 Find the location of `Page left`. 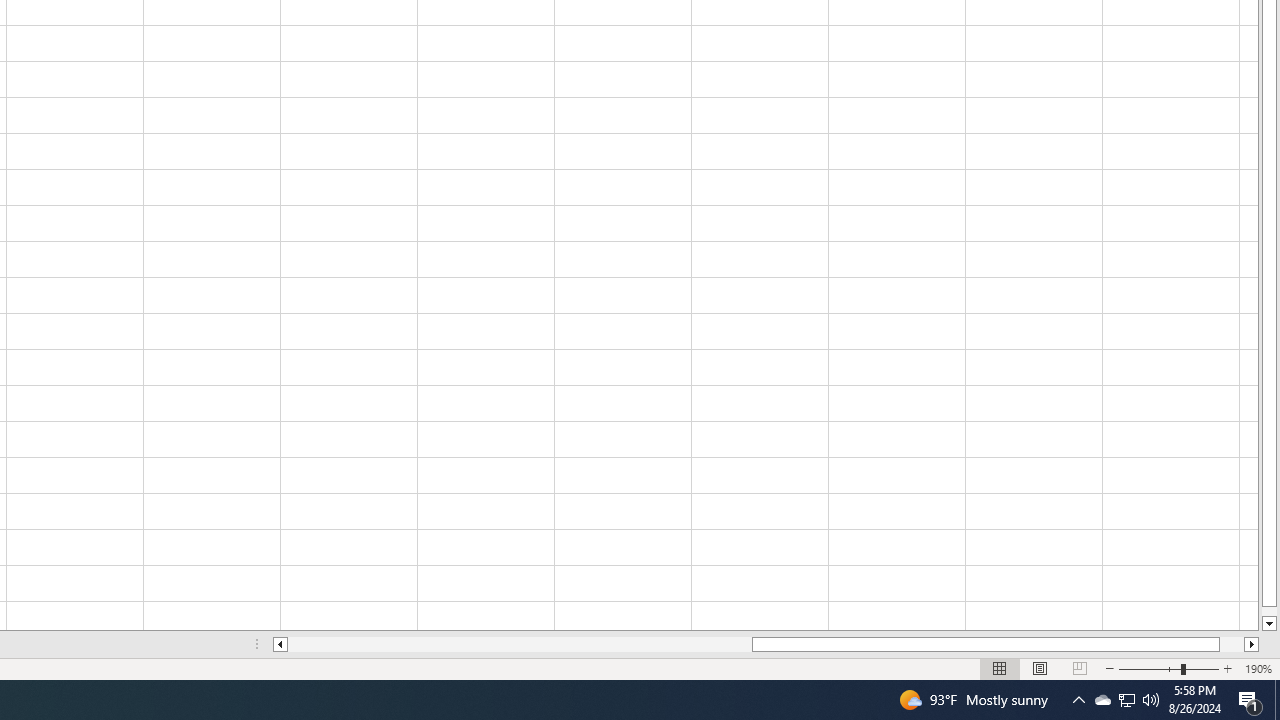

Page left is located at coordinates (520, 644).